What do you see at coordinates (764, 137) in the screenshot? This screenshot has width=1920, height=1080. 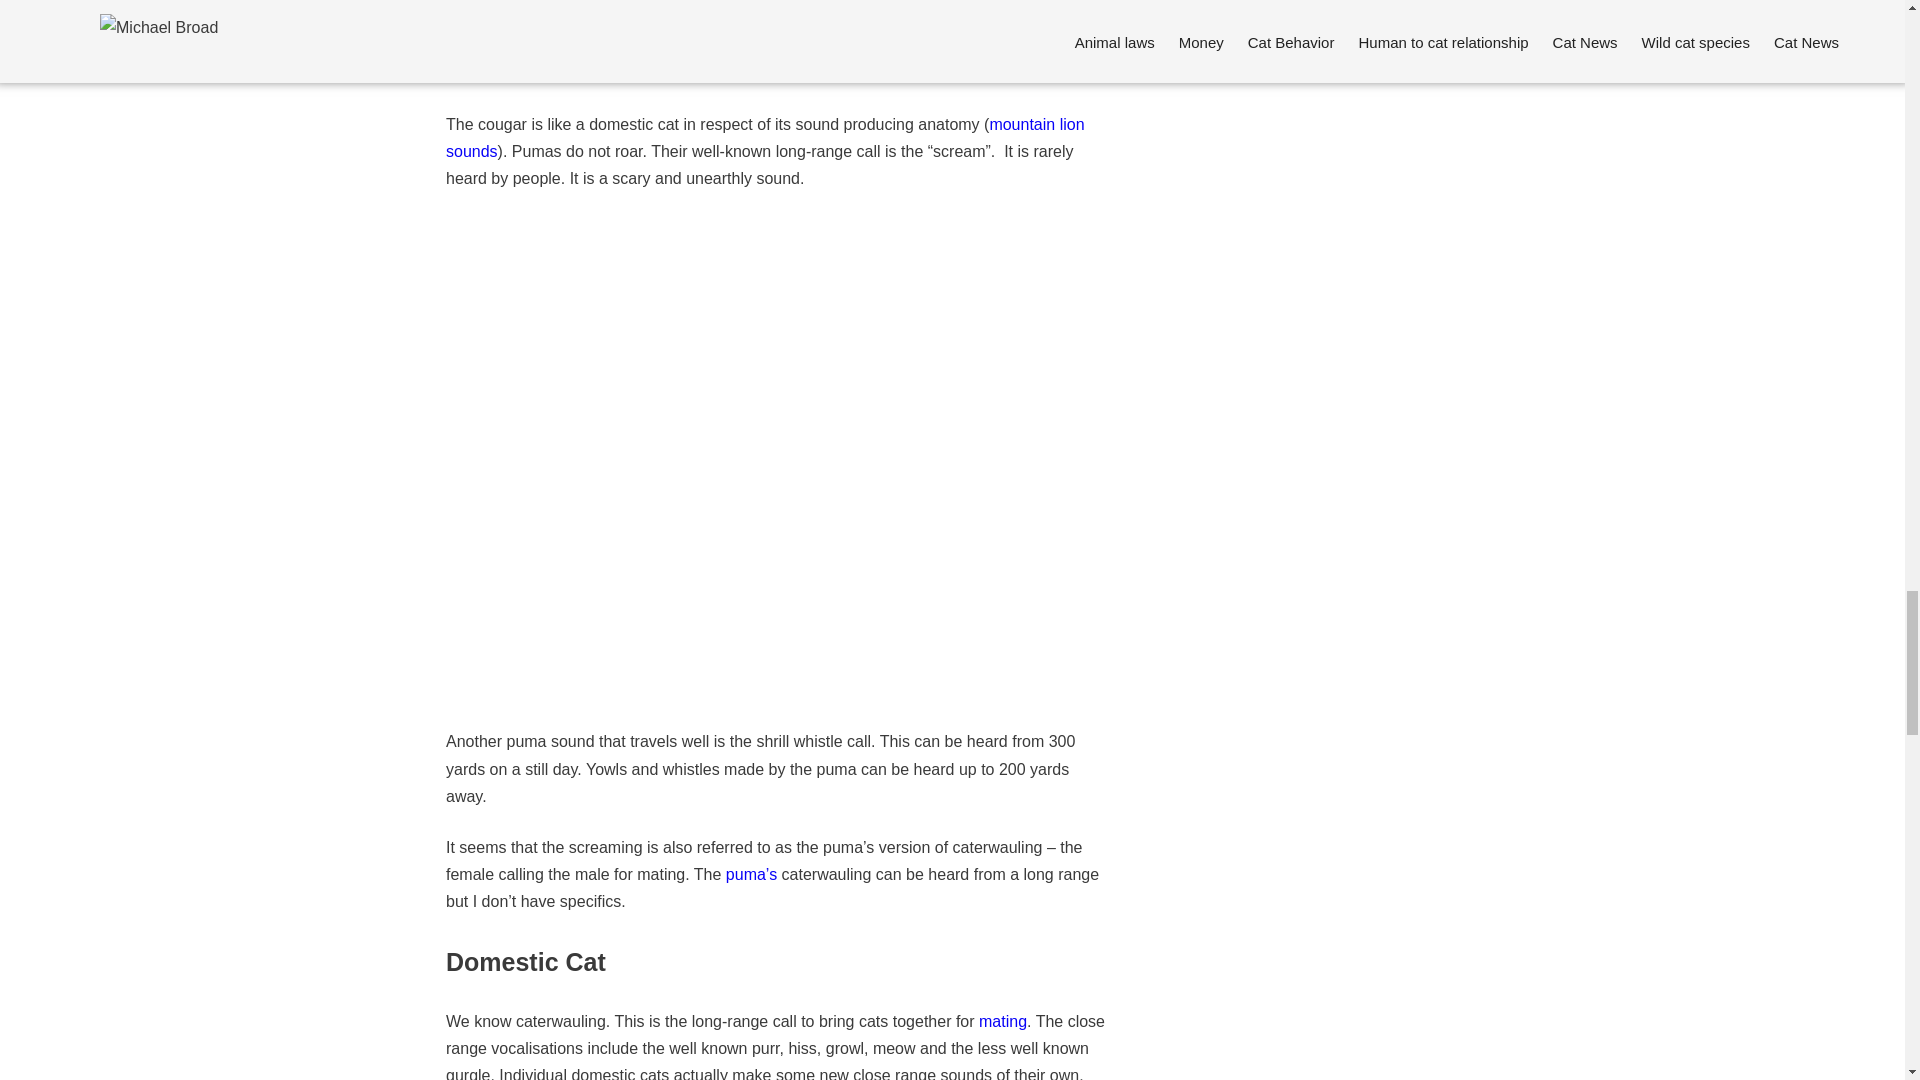 I see `mountain lion sounds` at bounding box center [764, 137].